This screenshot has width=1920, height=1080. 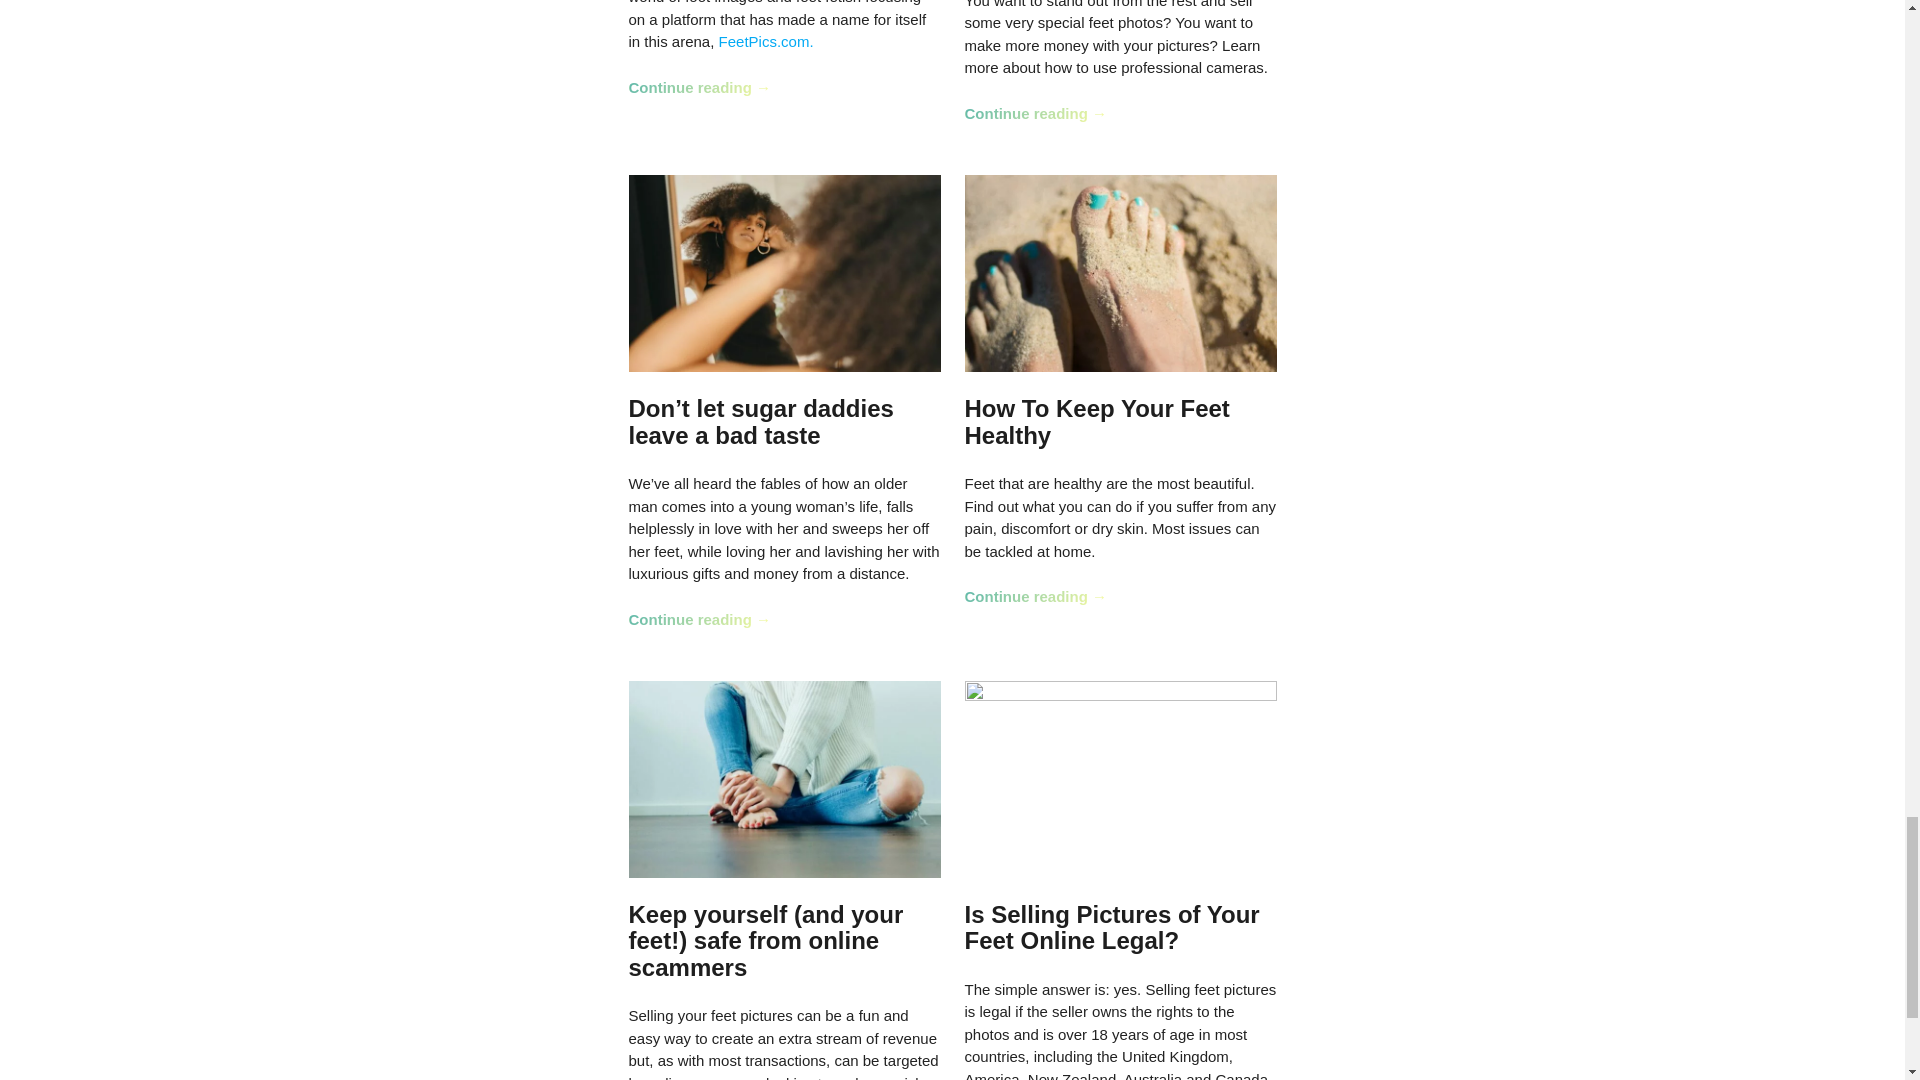 What do you see at coordinates (766, 41) in the screenshot?
I see `FeetPics.com.` at bounding box center [766, 41].